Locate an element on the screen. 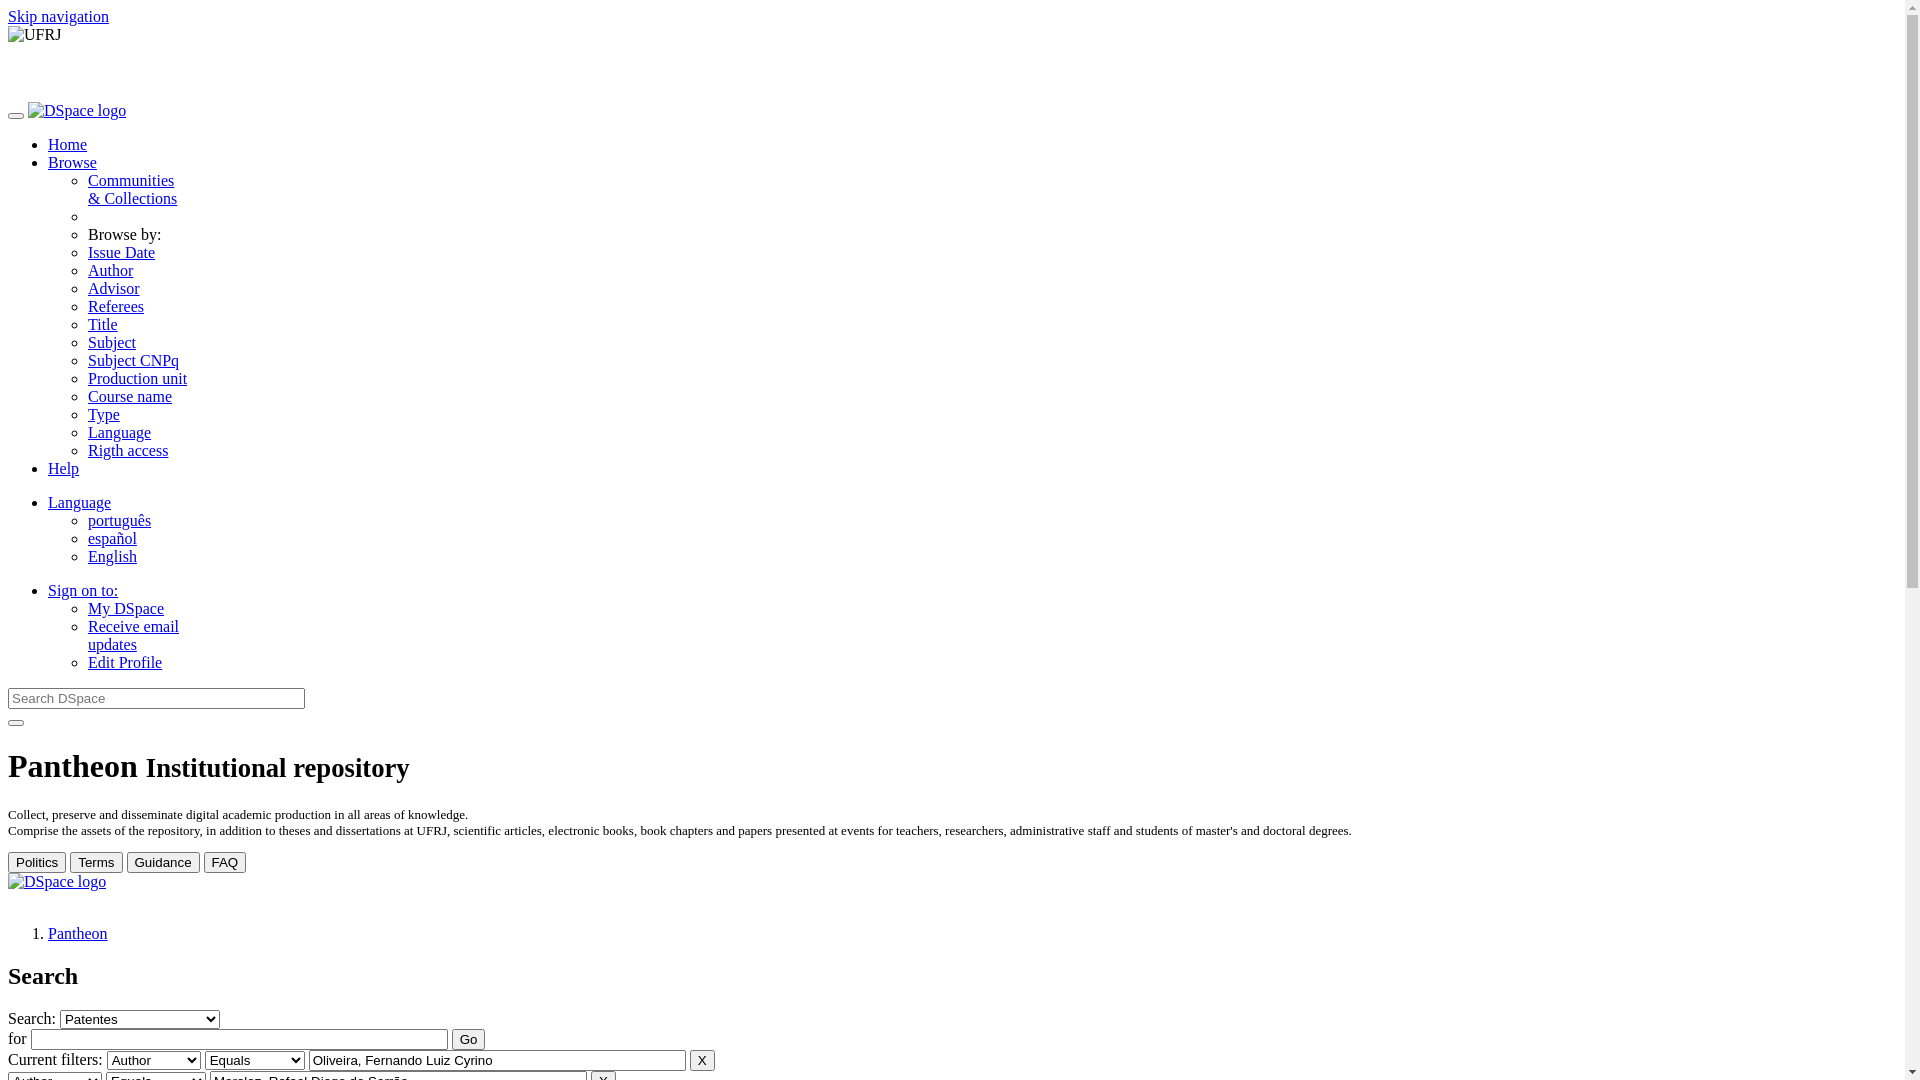  FAQ is located at coordinates (225, 862).